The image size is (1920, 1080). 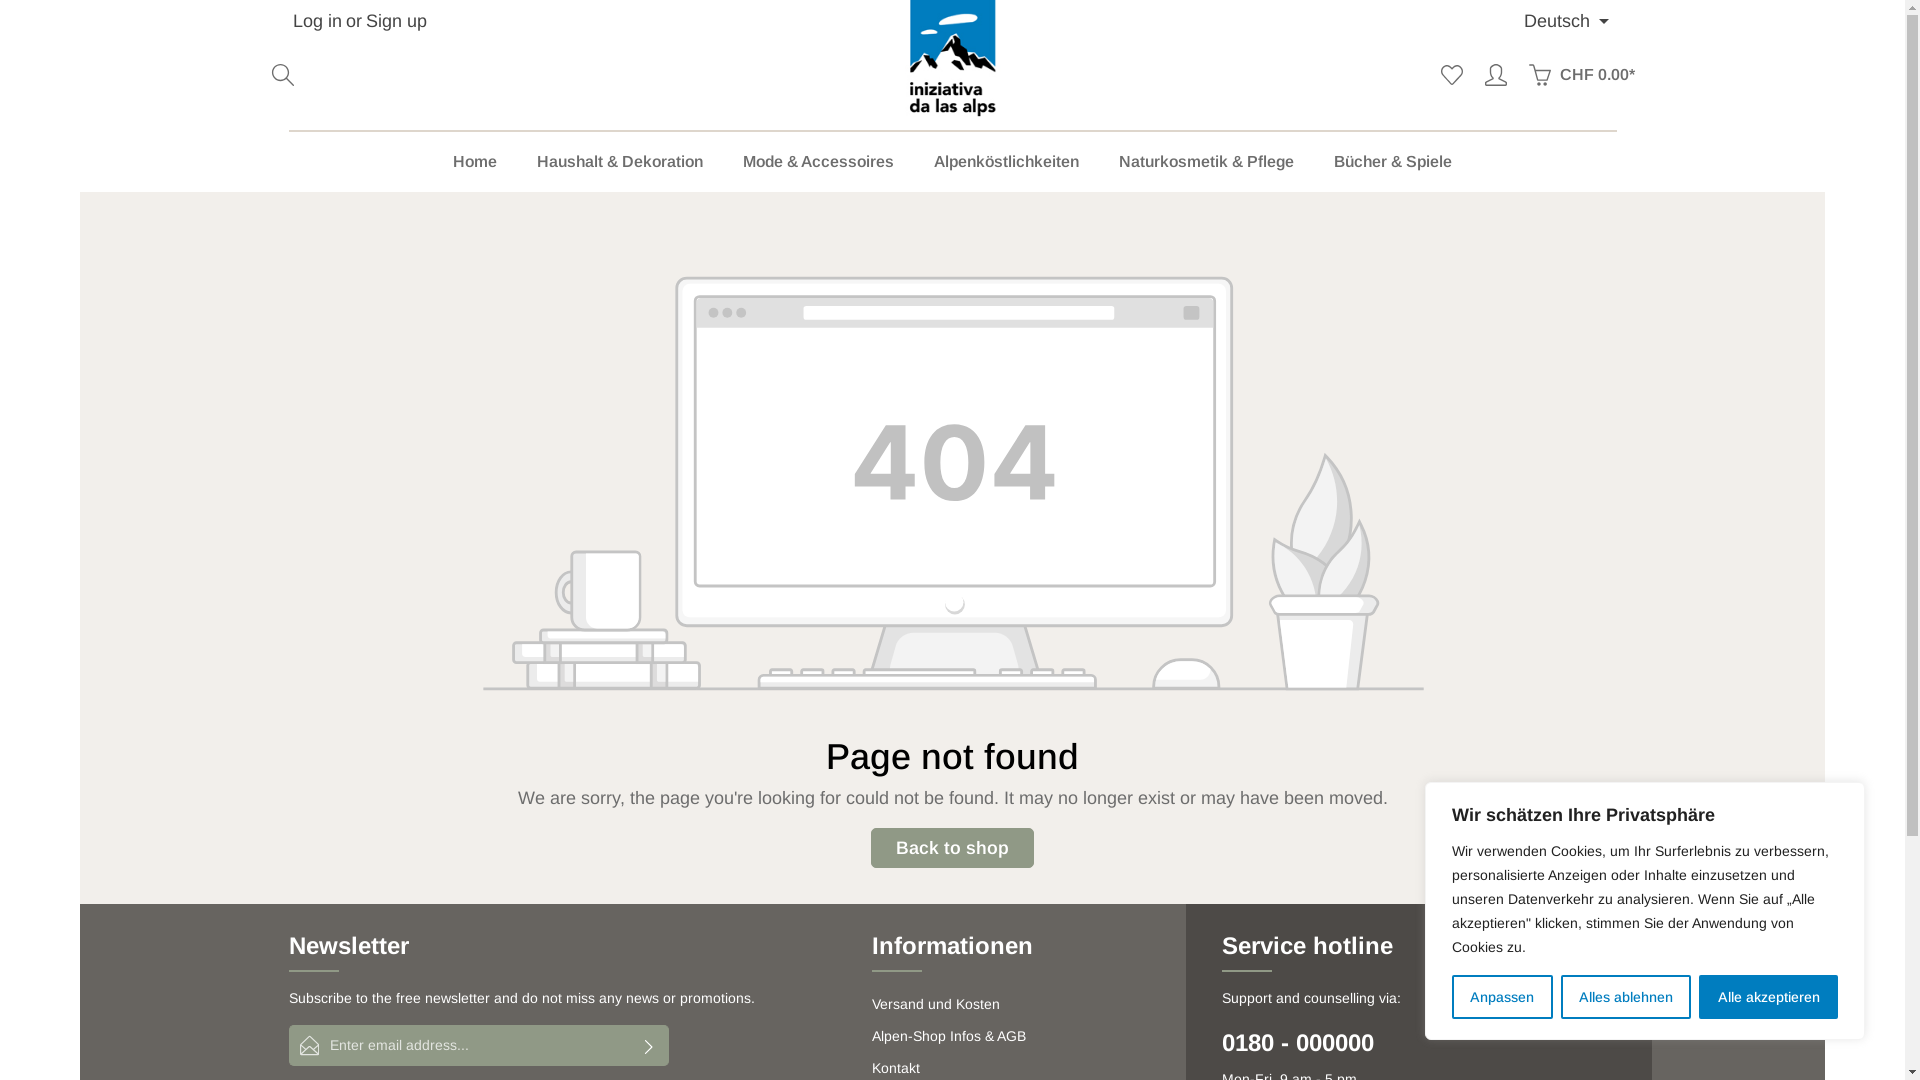 I want to click on Alles ablehnen, so click(x=1626, y=997).